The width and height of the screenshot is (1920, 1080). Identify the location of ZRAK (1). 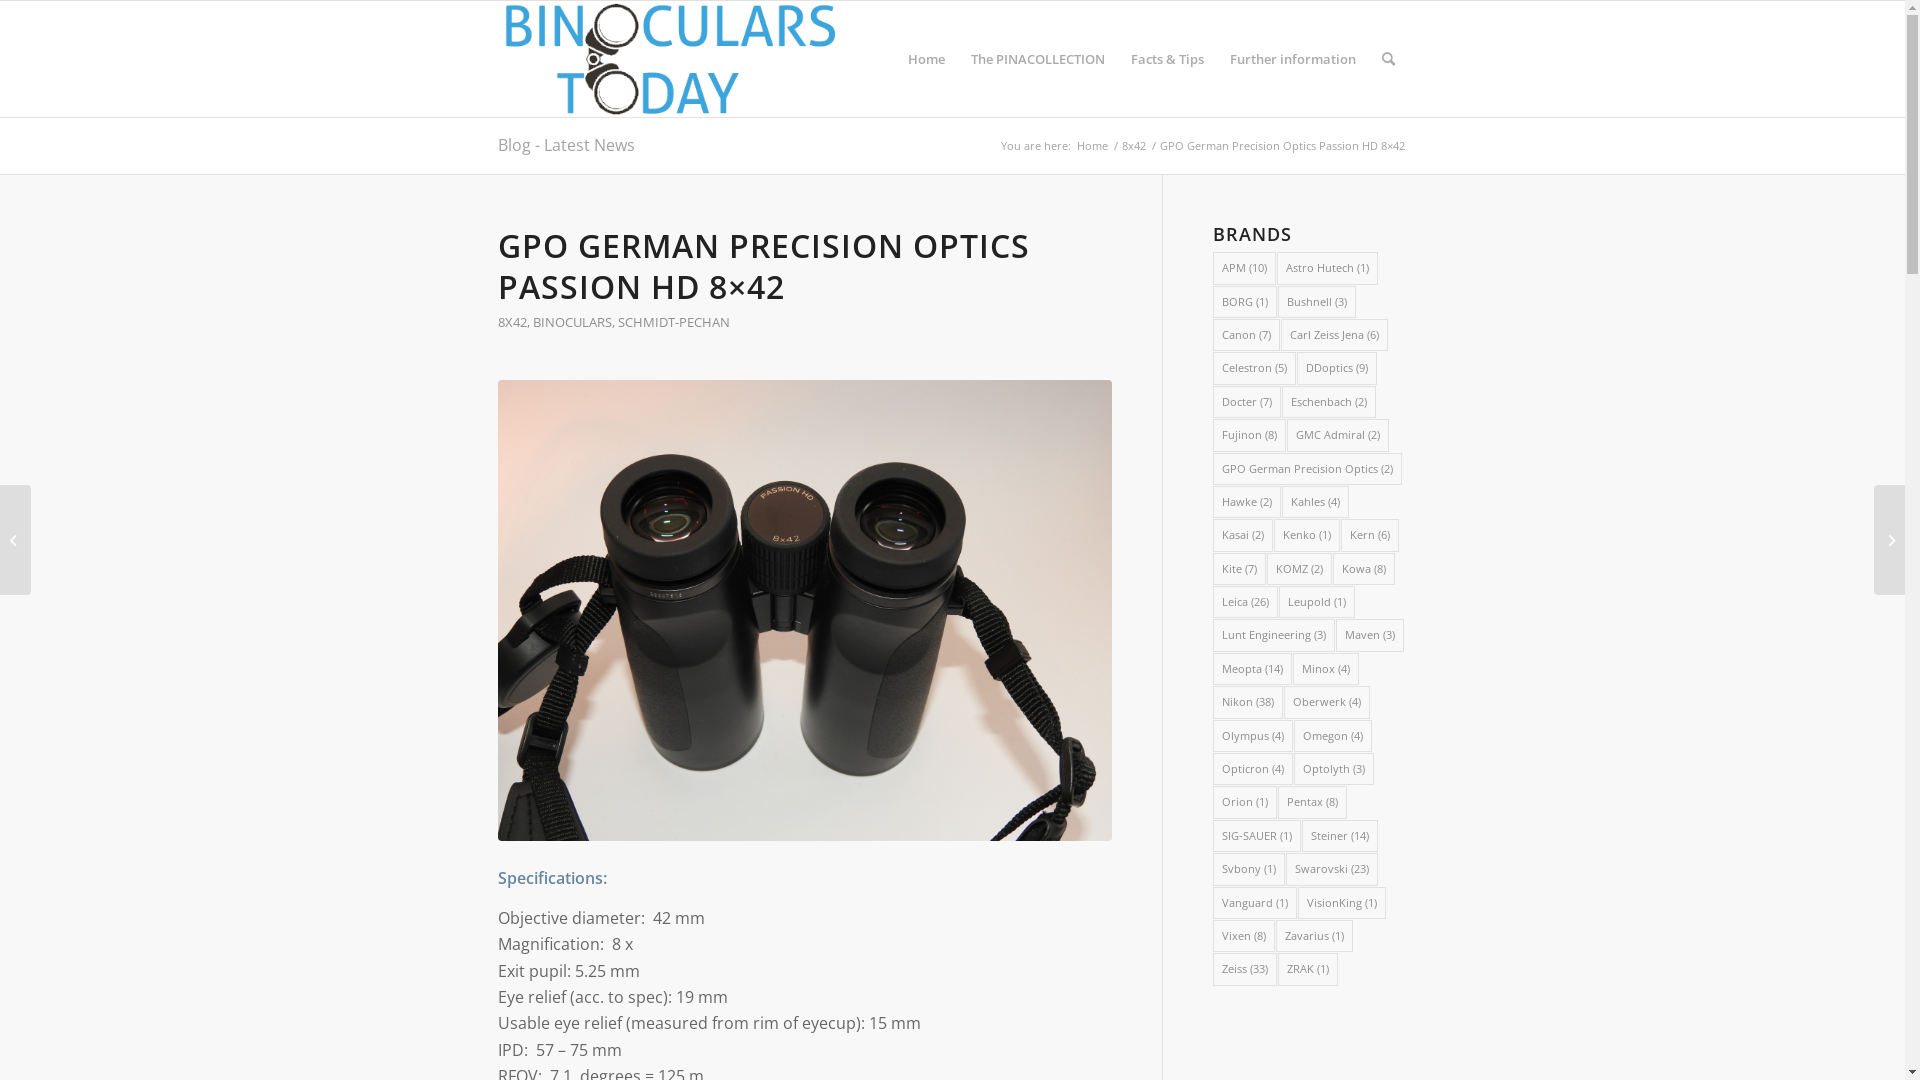
(1308, 969).